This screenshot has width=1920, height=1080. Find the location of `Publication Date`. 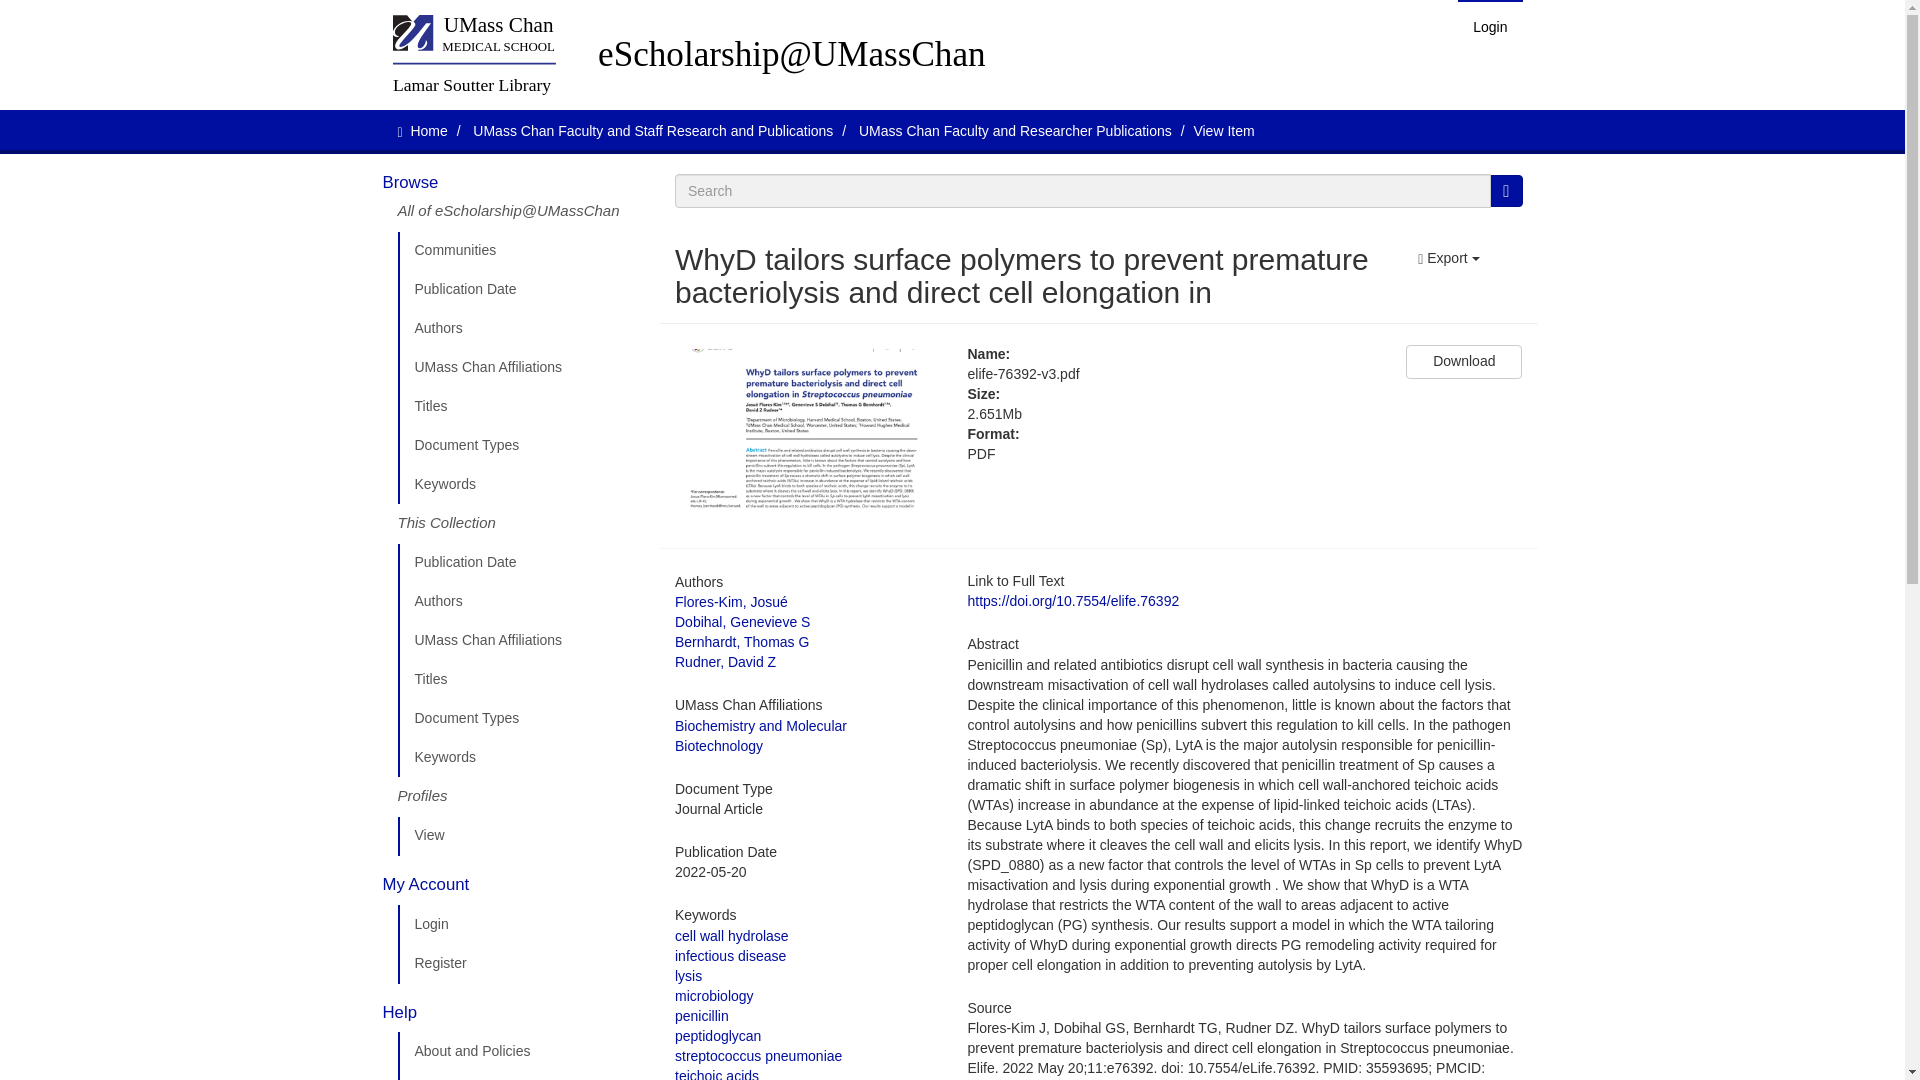

Publication Date is located at coordinates (521, 290).